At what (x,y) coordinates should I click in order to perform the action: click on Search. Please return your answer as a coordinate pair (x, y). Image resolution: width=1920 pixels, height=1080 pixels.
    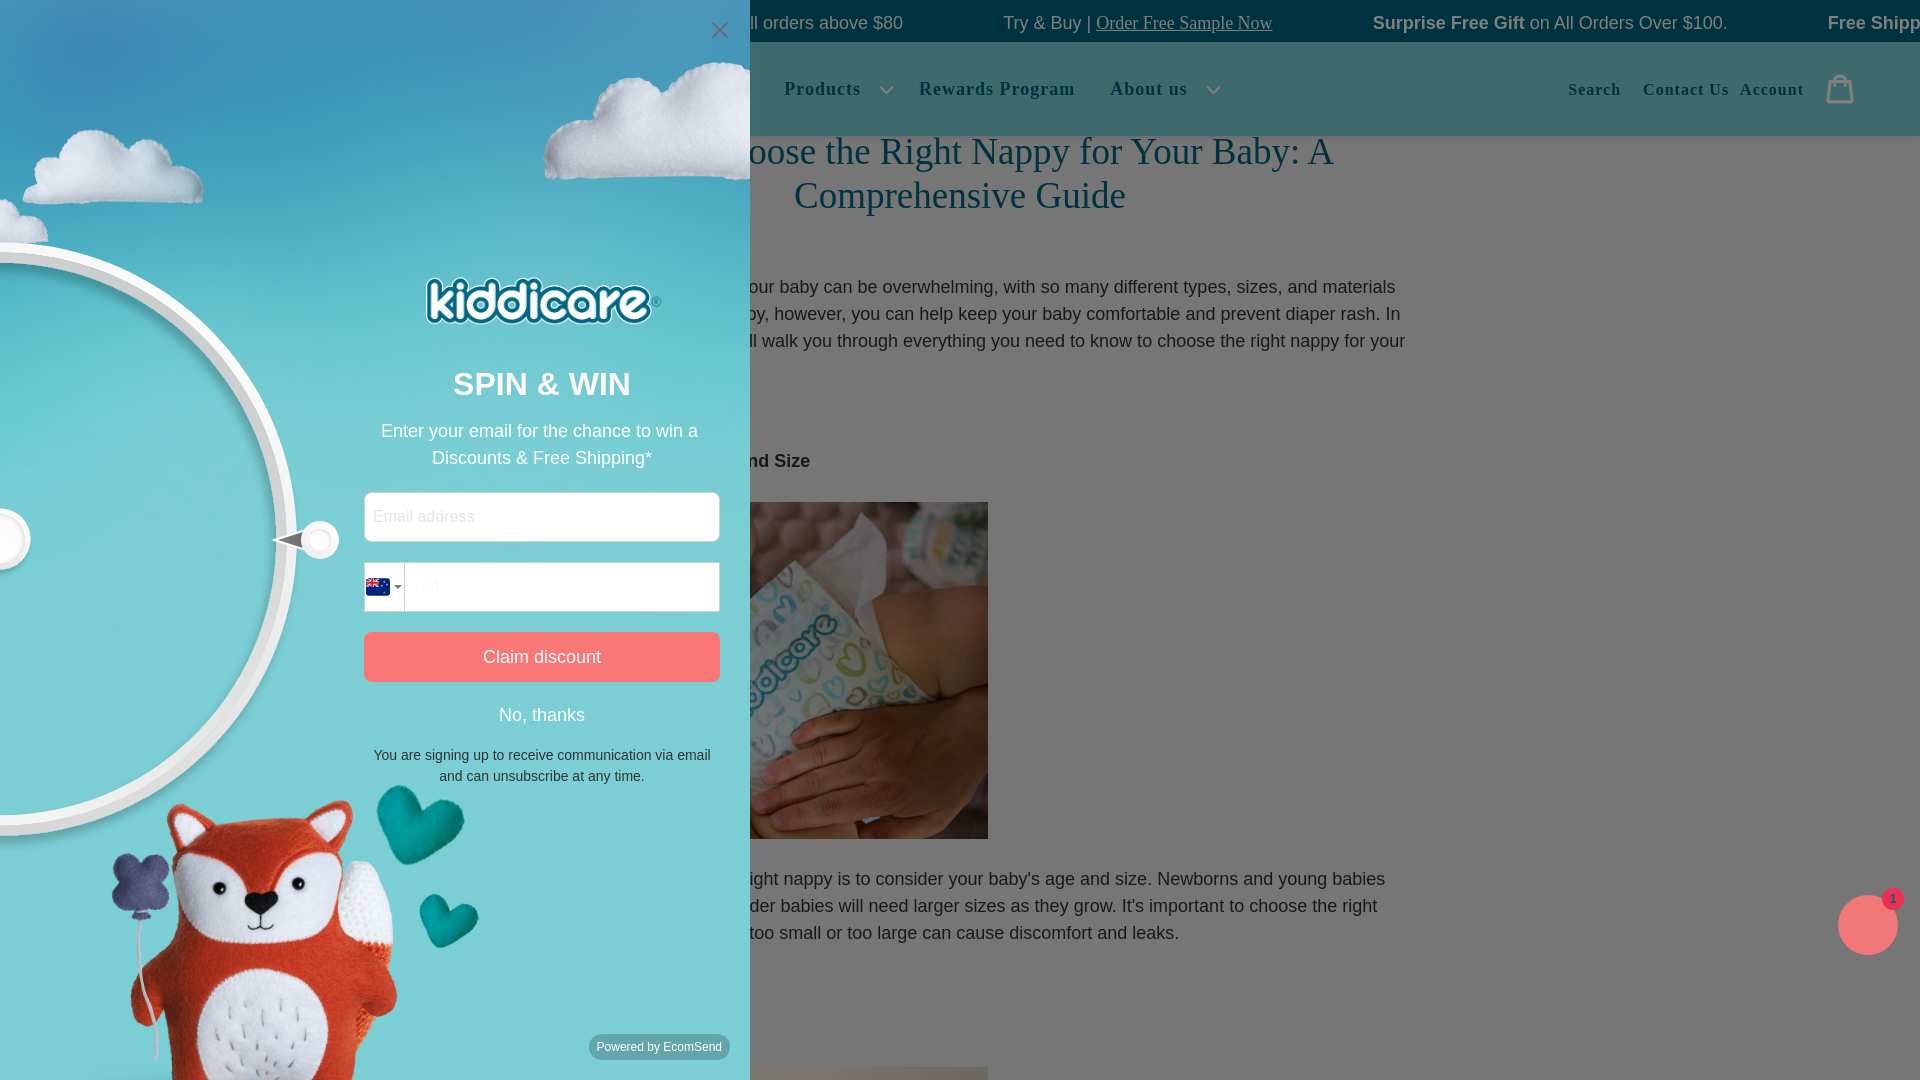
    Looking at the image, I should click on (1594, 88).